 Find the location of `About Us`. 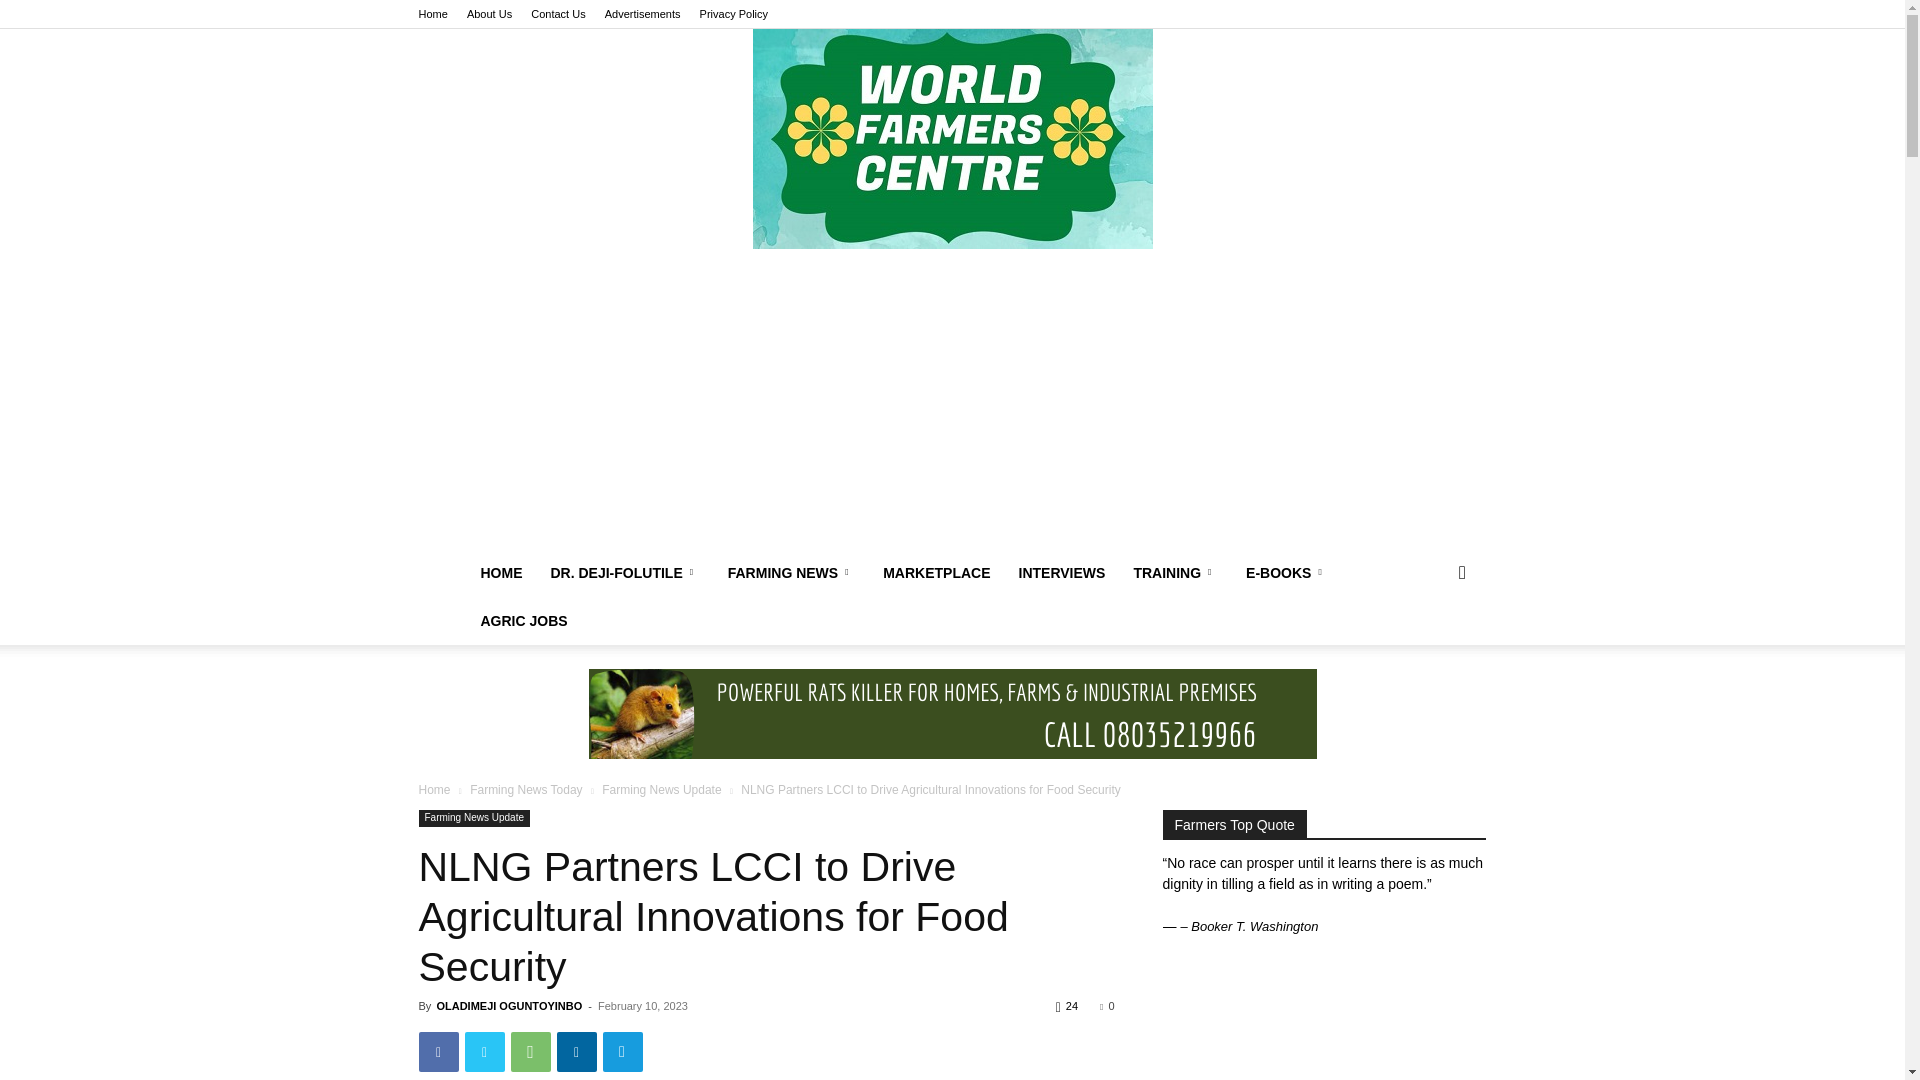

About Us is located at coordinates (489, 14).